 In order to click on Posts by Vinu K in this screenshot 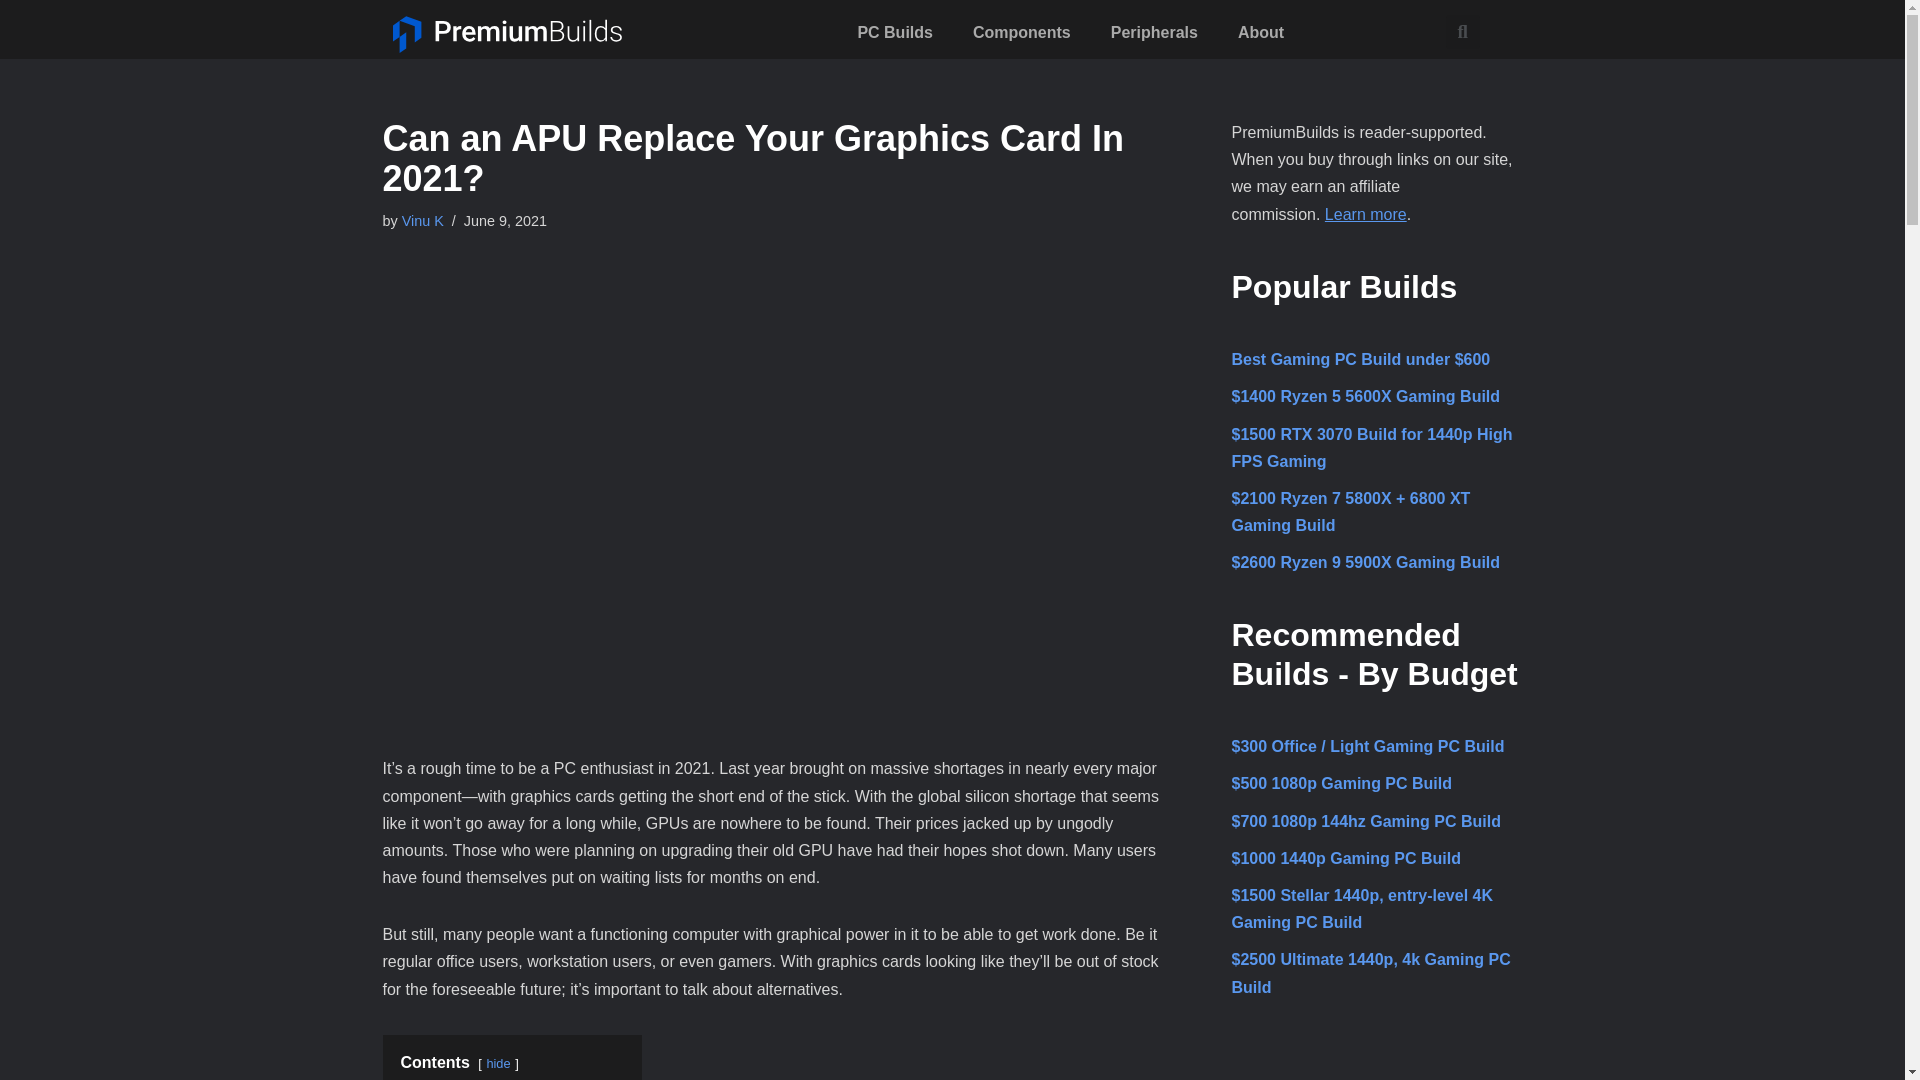, I will do `click(422, 220)`.